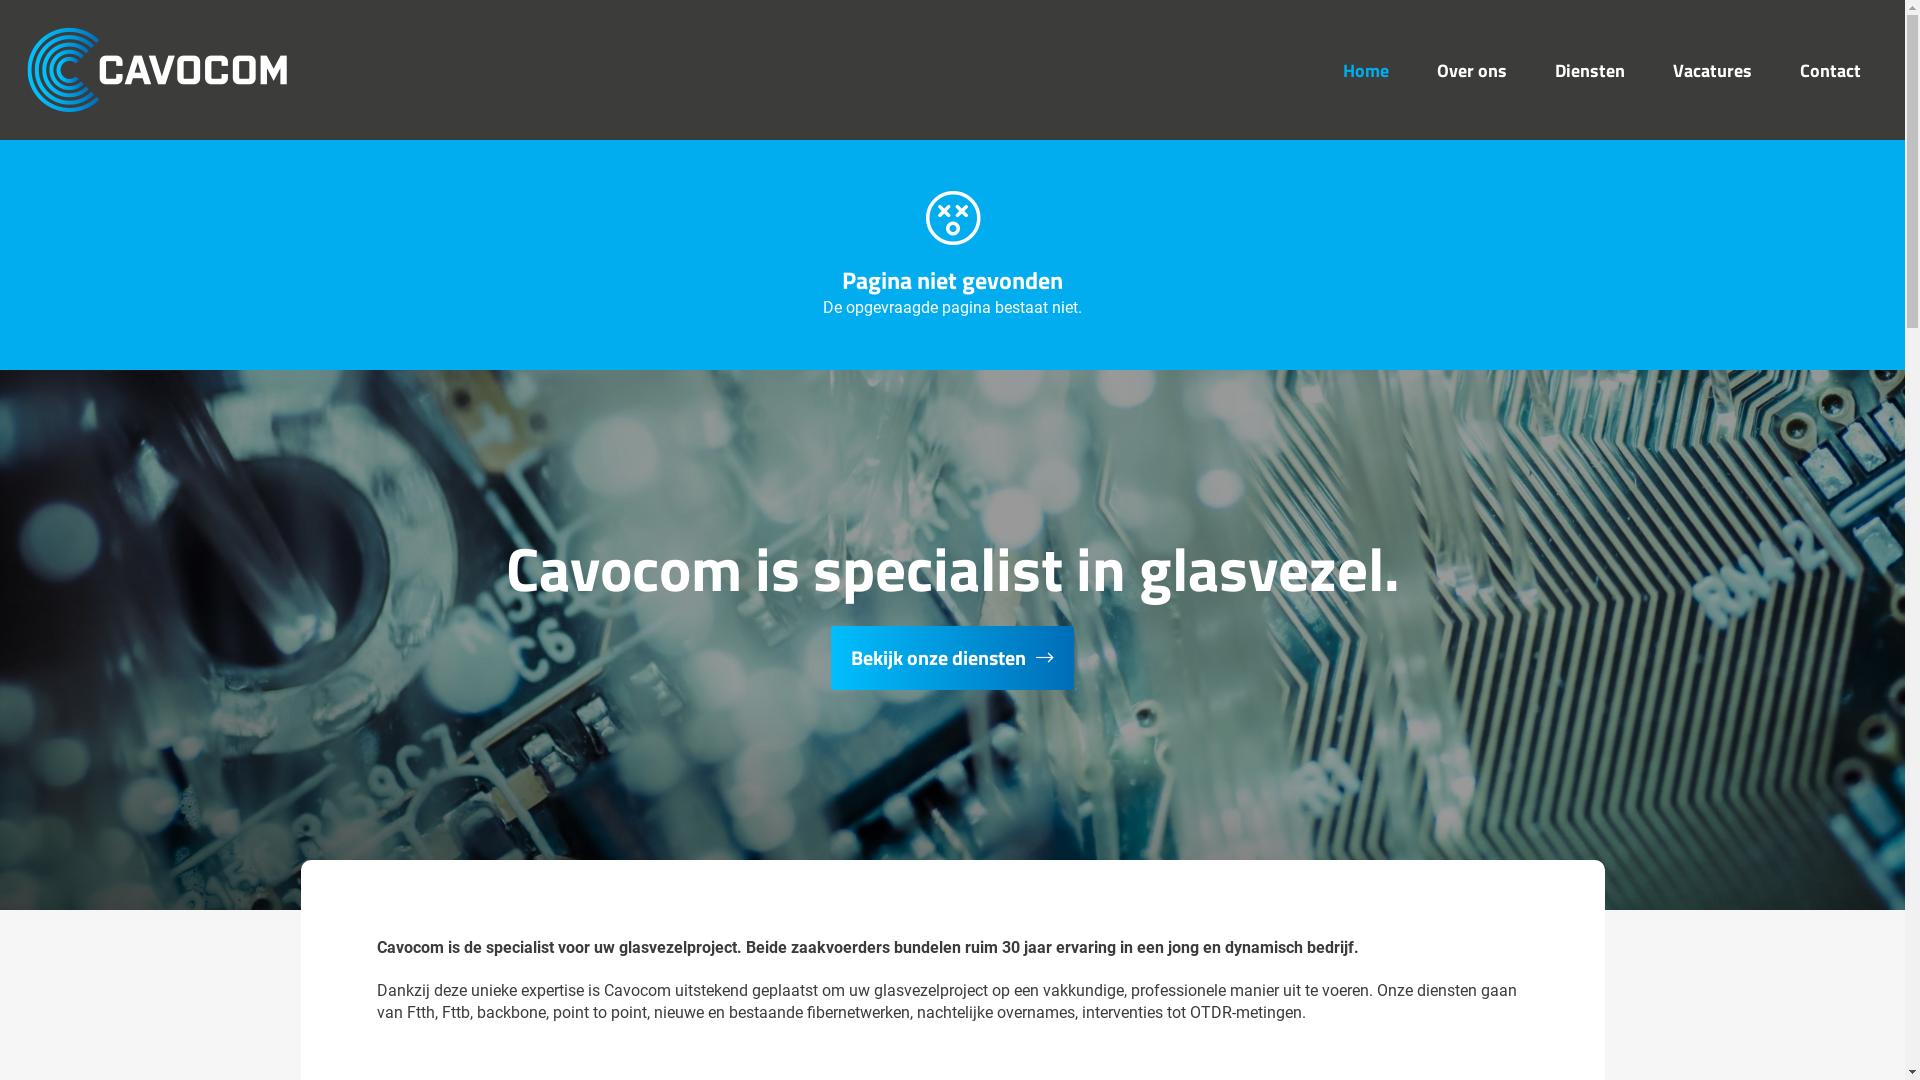 The width and height of the screenshot is (1920, 1080). I want to click on Bekijk onze diensten, so click(952, 658).